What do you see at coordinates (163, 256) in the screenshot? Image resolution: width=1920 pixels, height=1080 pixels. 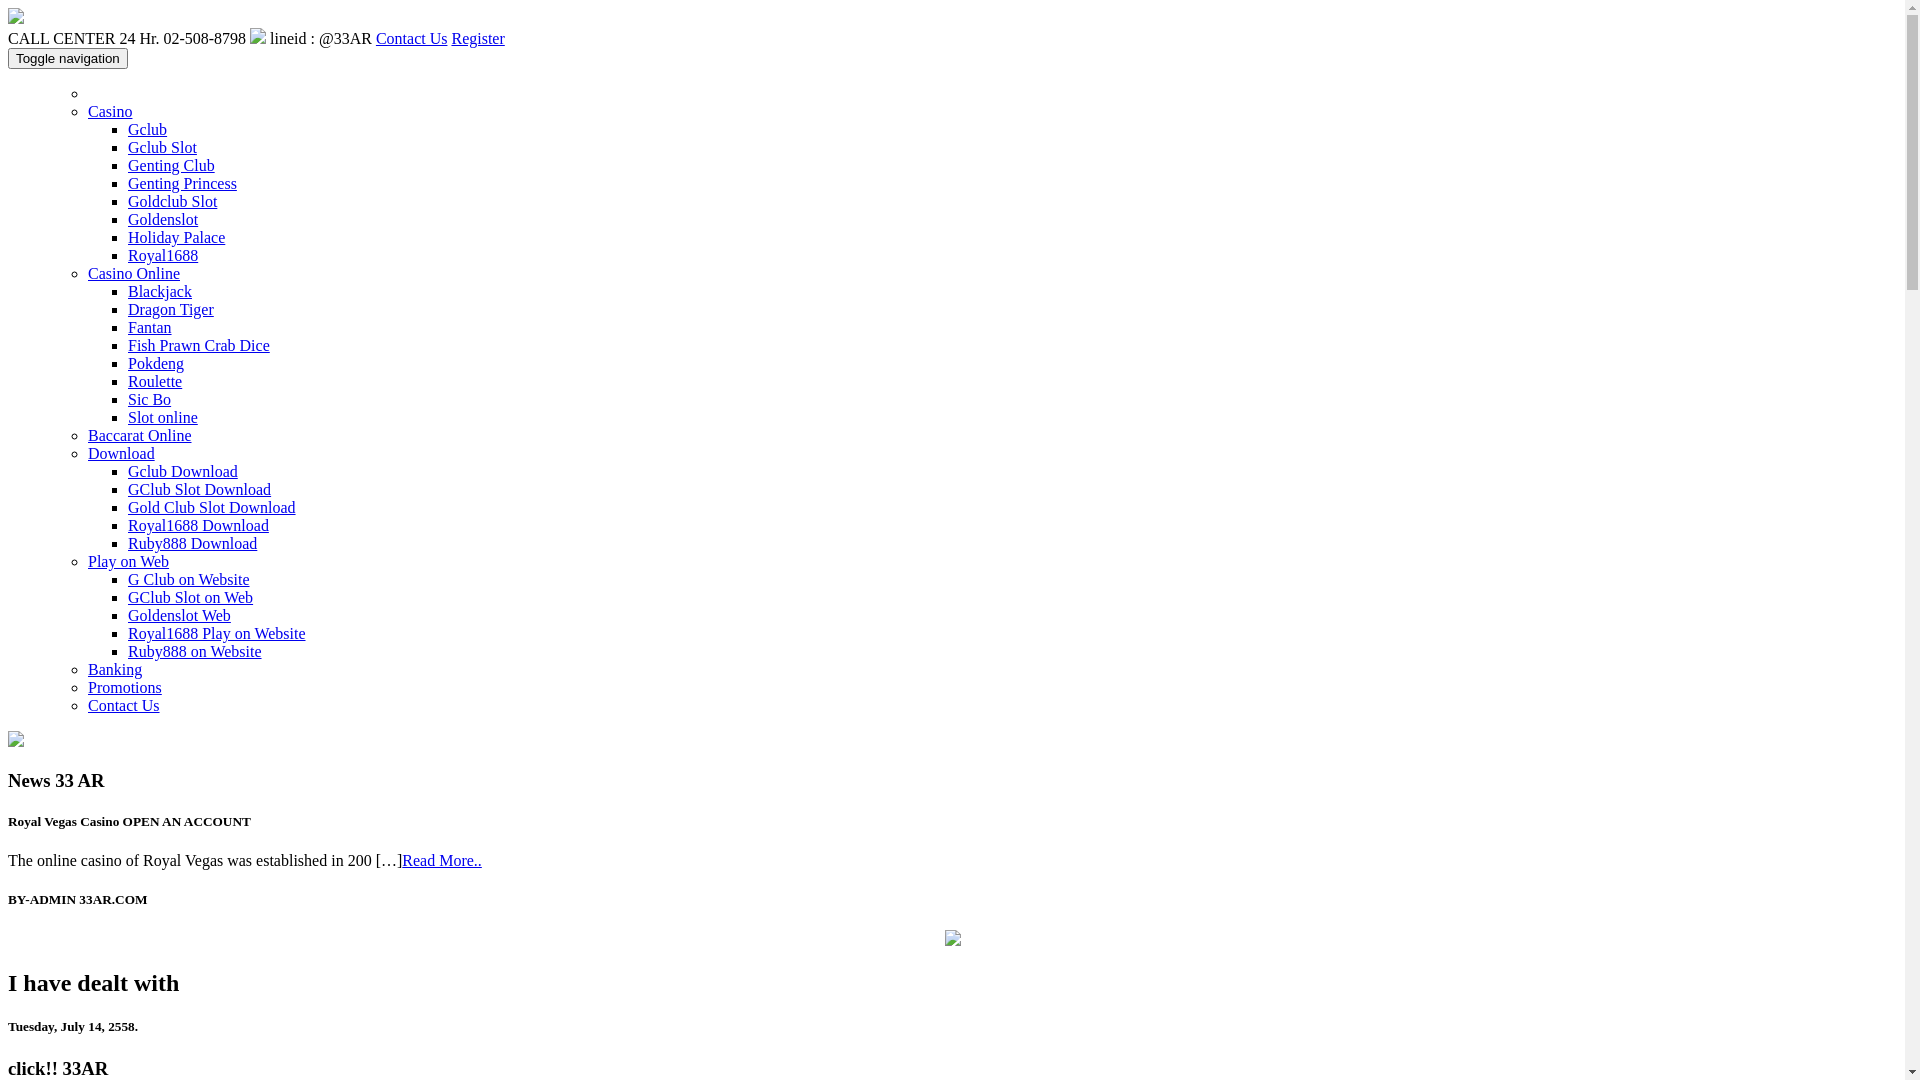 I see `Royal1688` at bounding box center [163, 256].